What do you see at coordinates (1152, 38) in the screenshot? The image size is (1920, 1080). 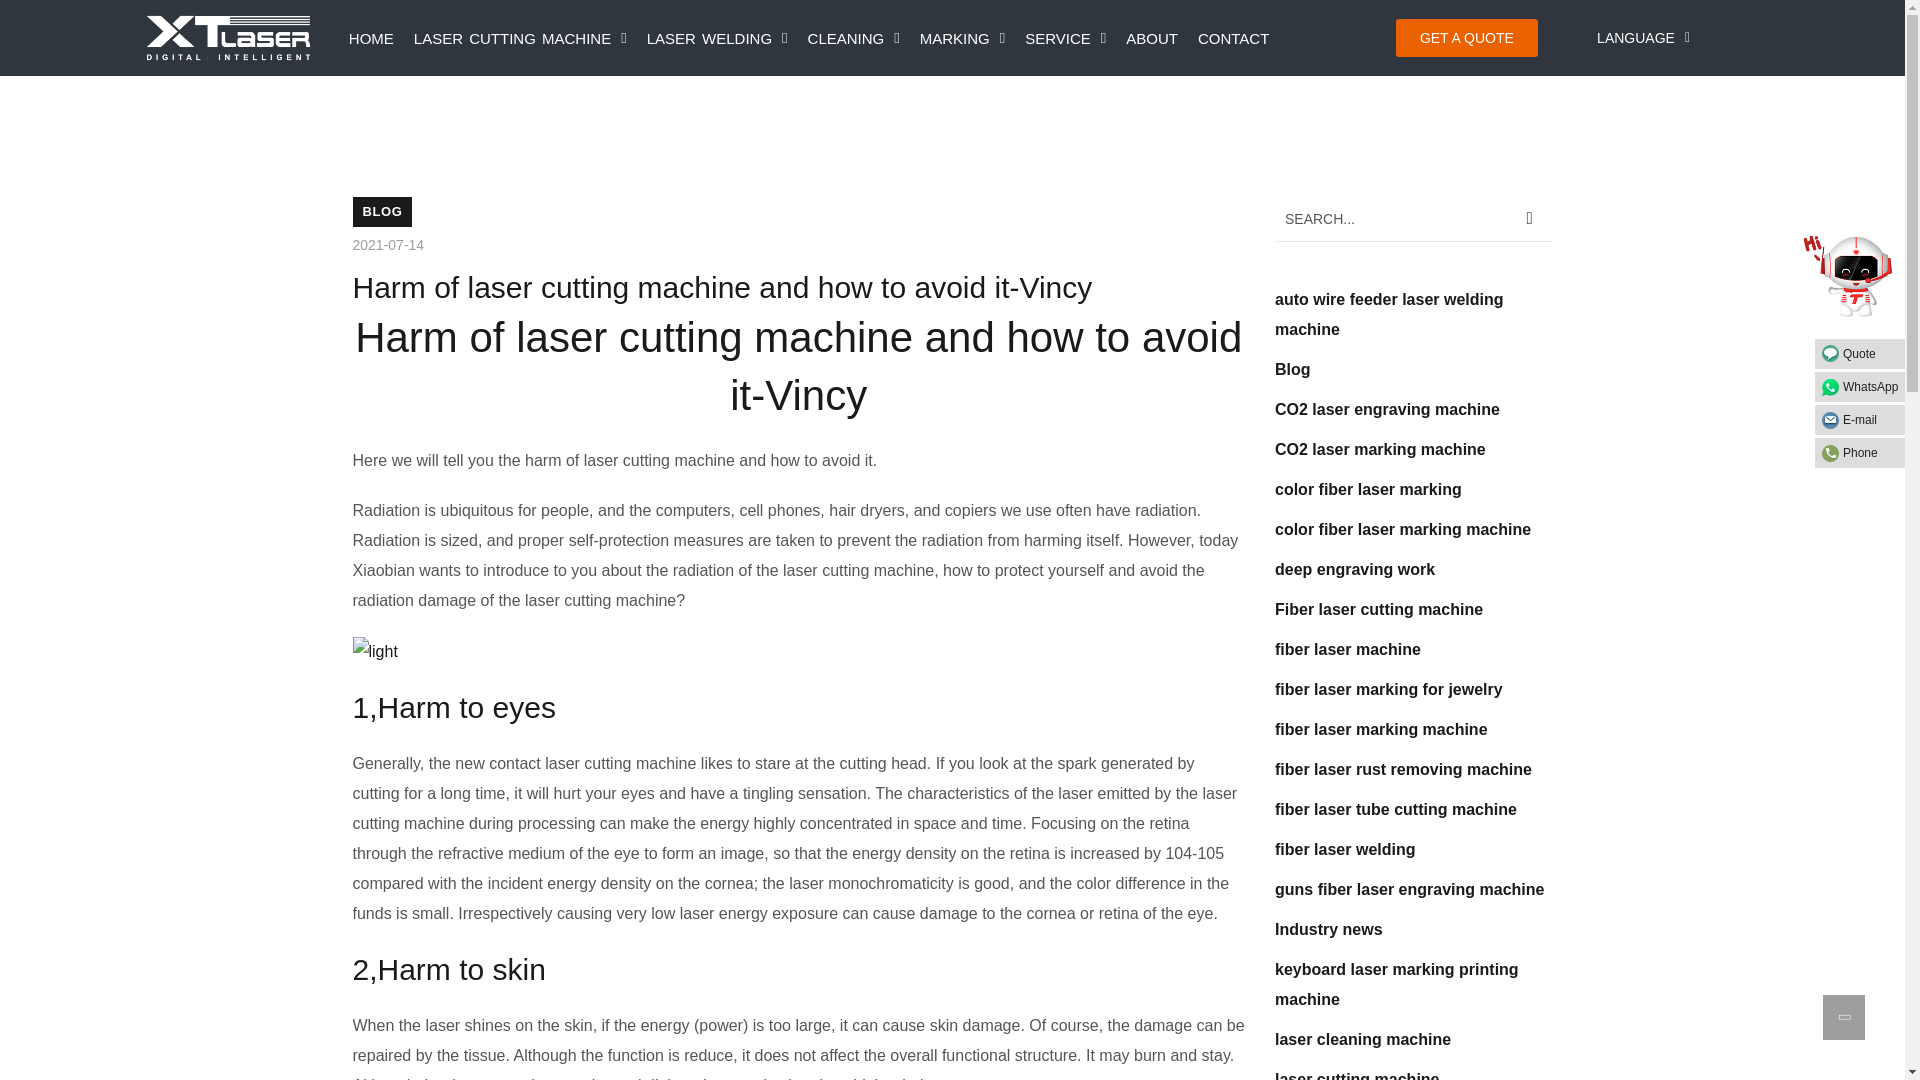 I see `ABOUT` at bounding box center [1152, 38].